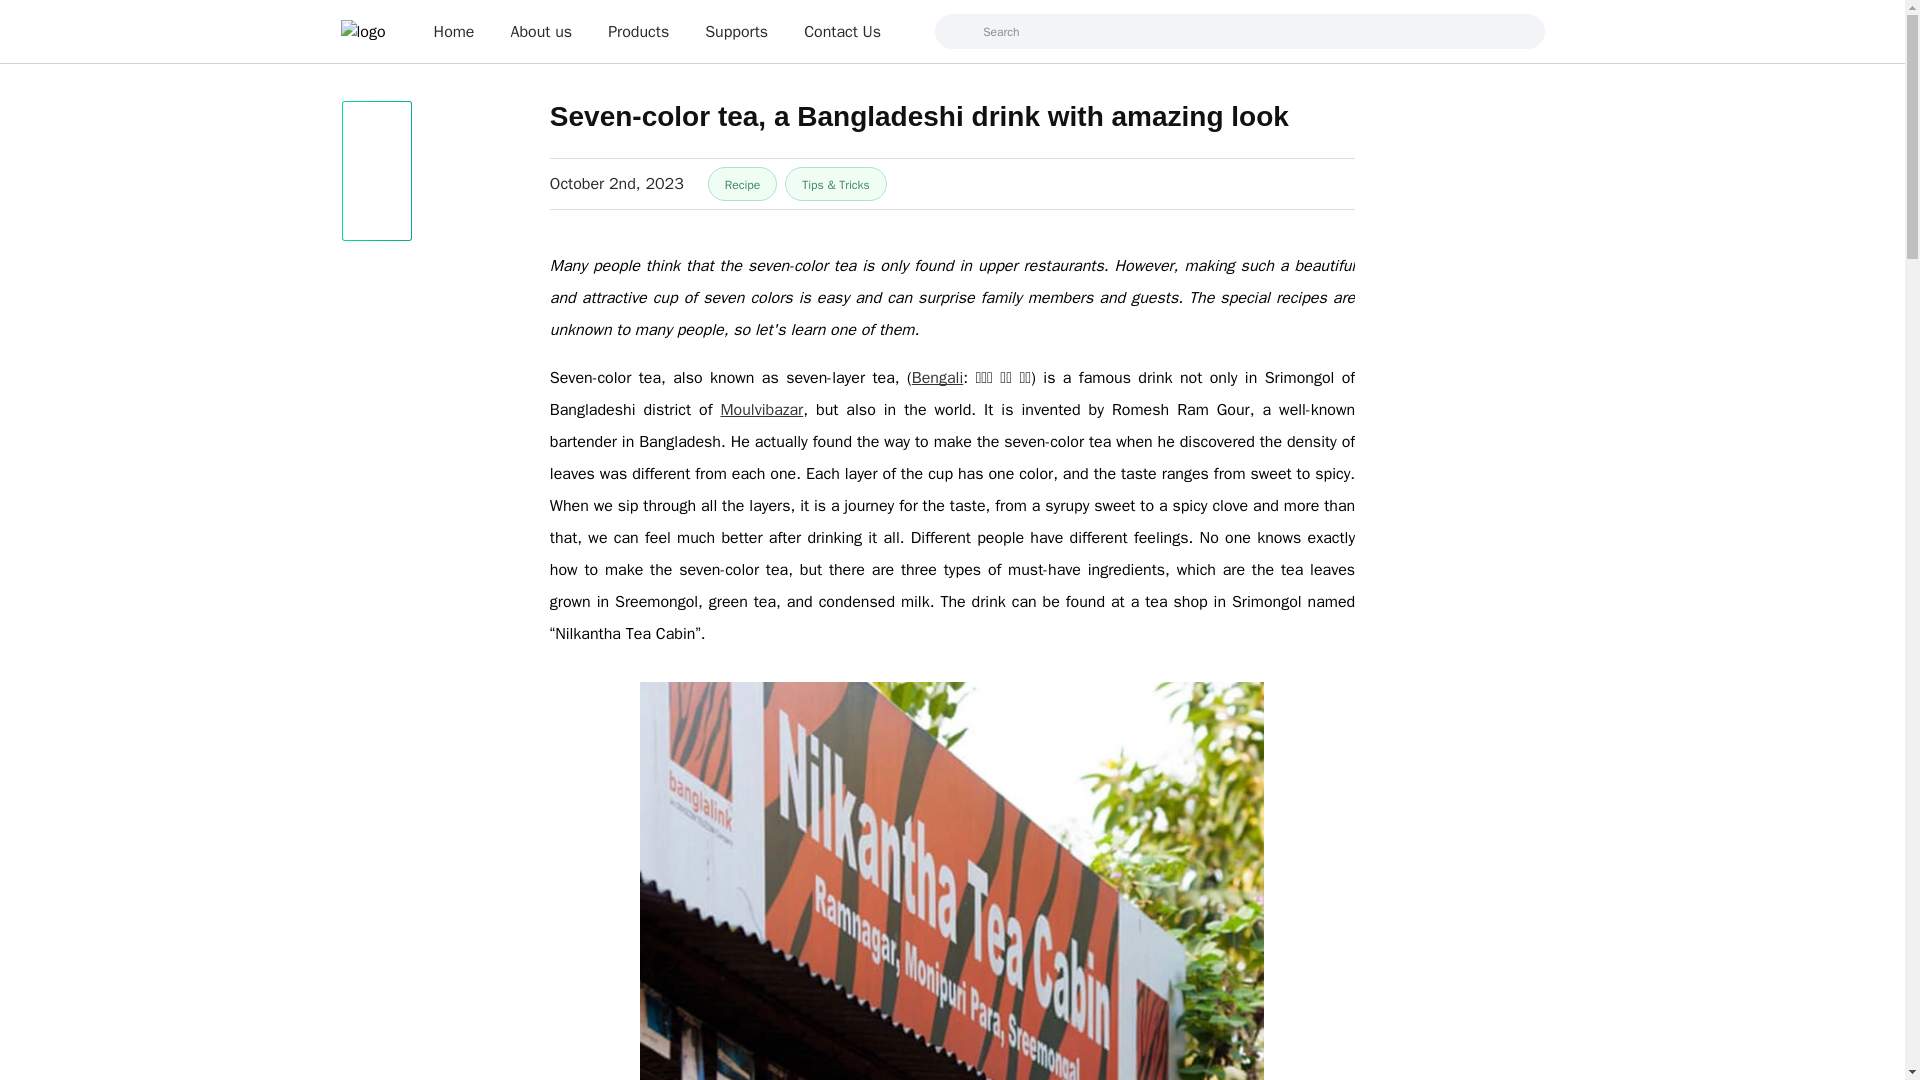 Image resolution: width=1920 pixels, height=1080 pixels. I want to click on Bengali, so click(938, 378).